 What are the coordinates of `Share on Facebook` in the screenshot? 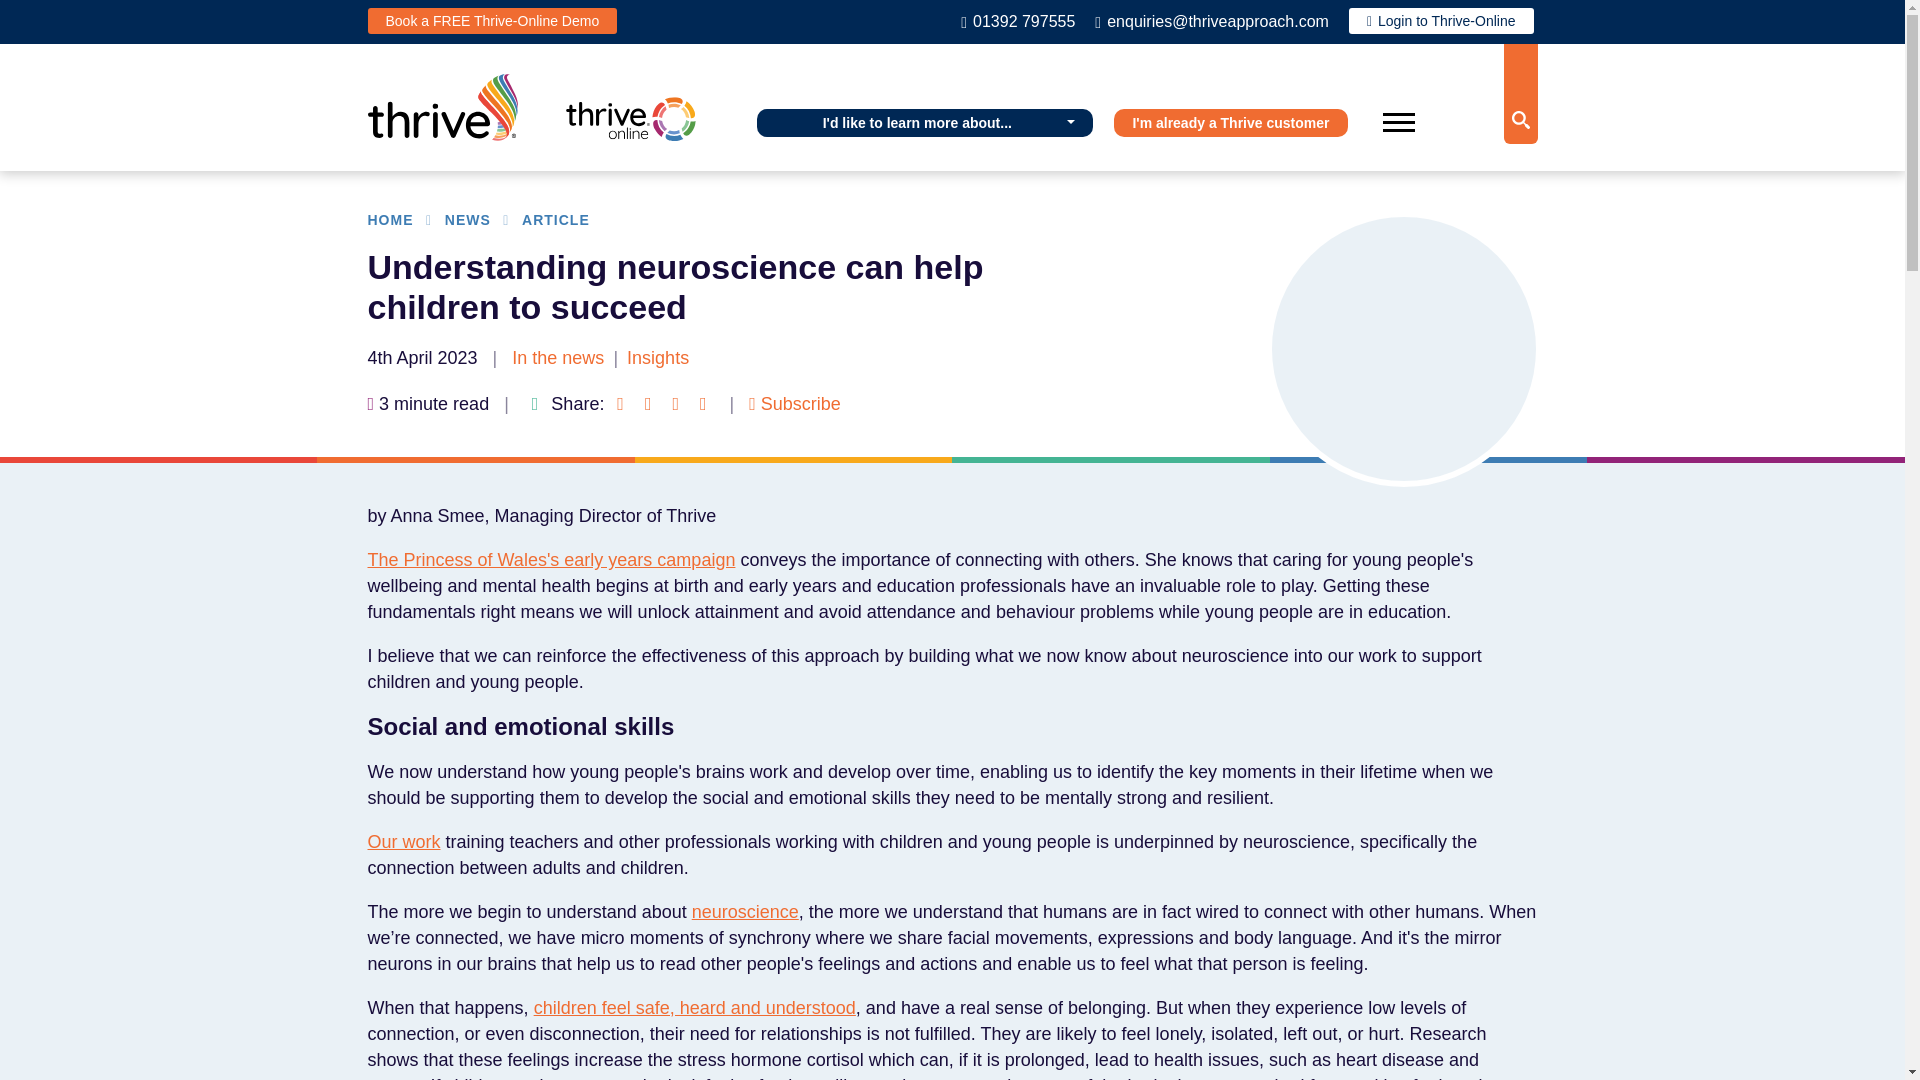 It's located at (620, 404).